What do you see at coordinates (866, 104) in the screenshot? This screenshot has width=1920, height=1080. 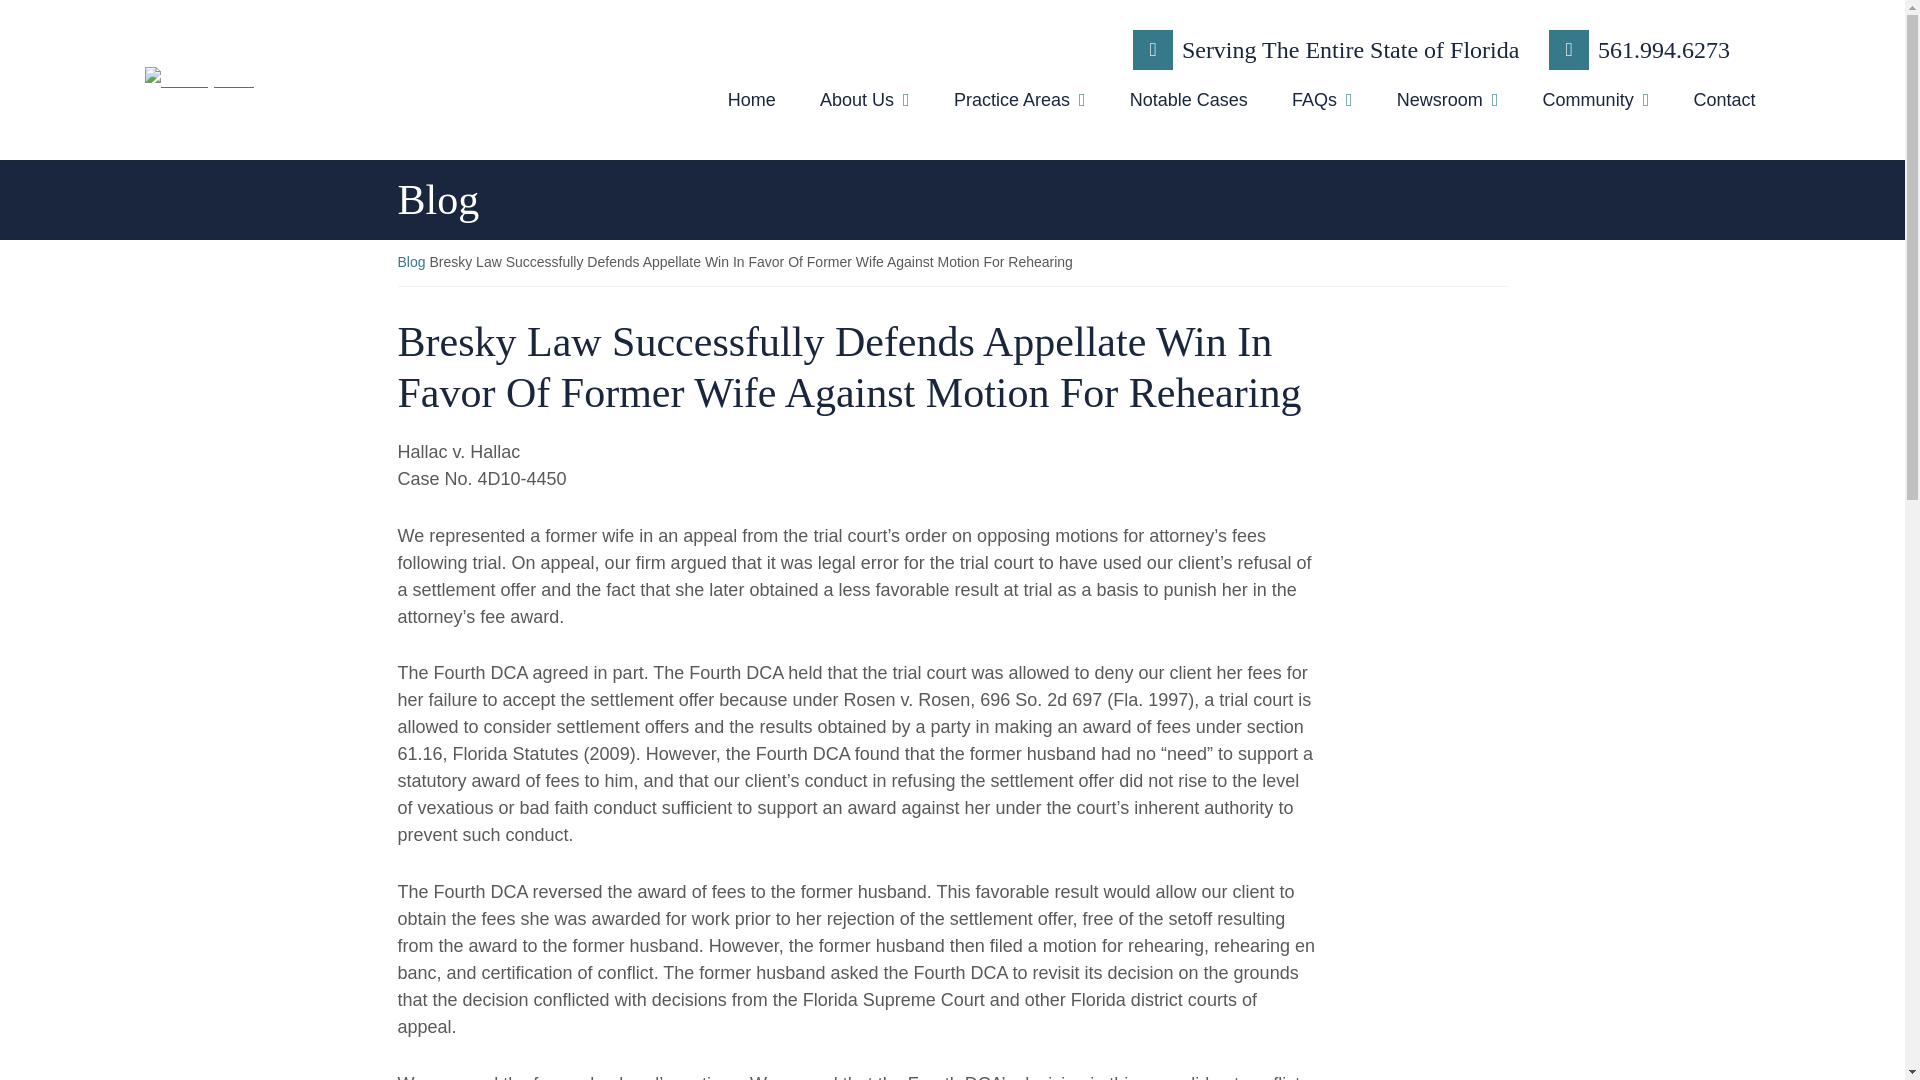 I see `About Us` at bounding box center [866, 104].